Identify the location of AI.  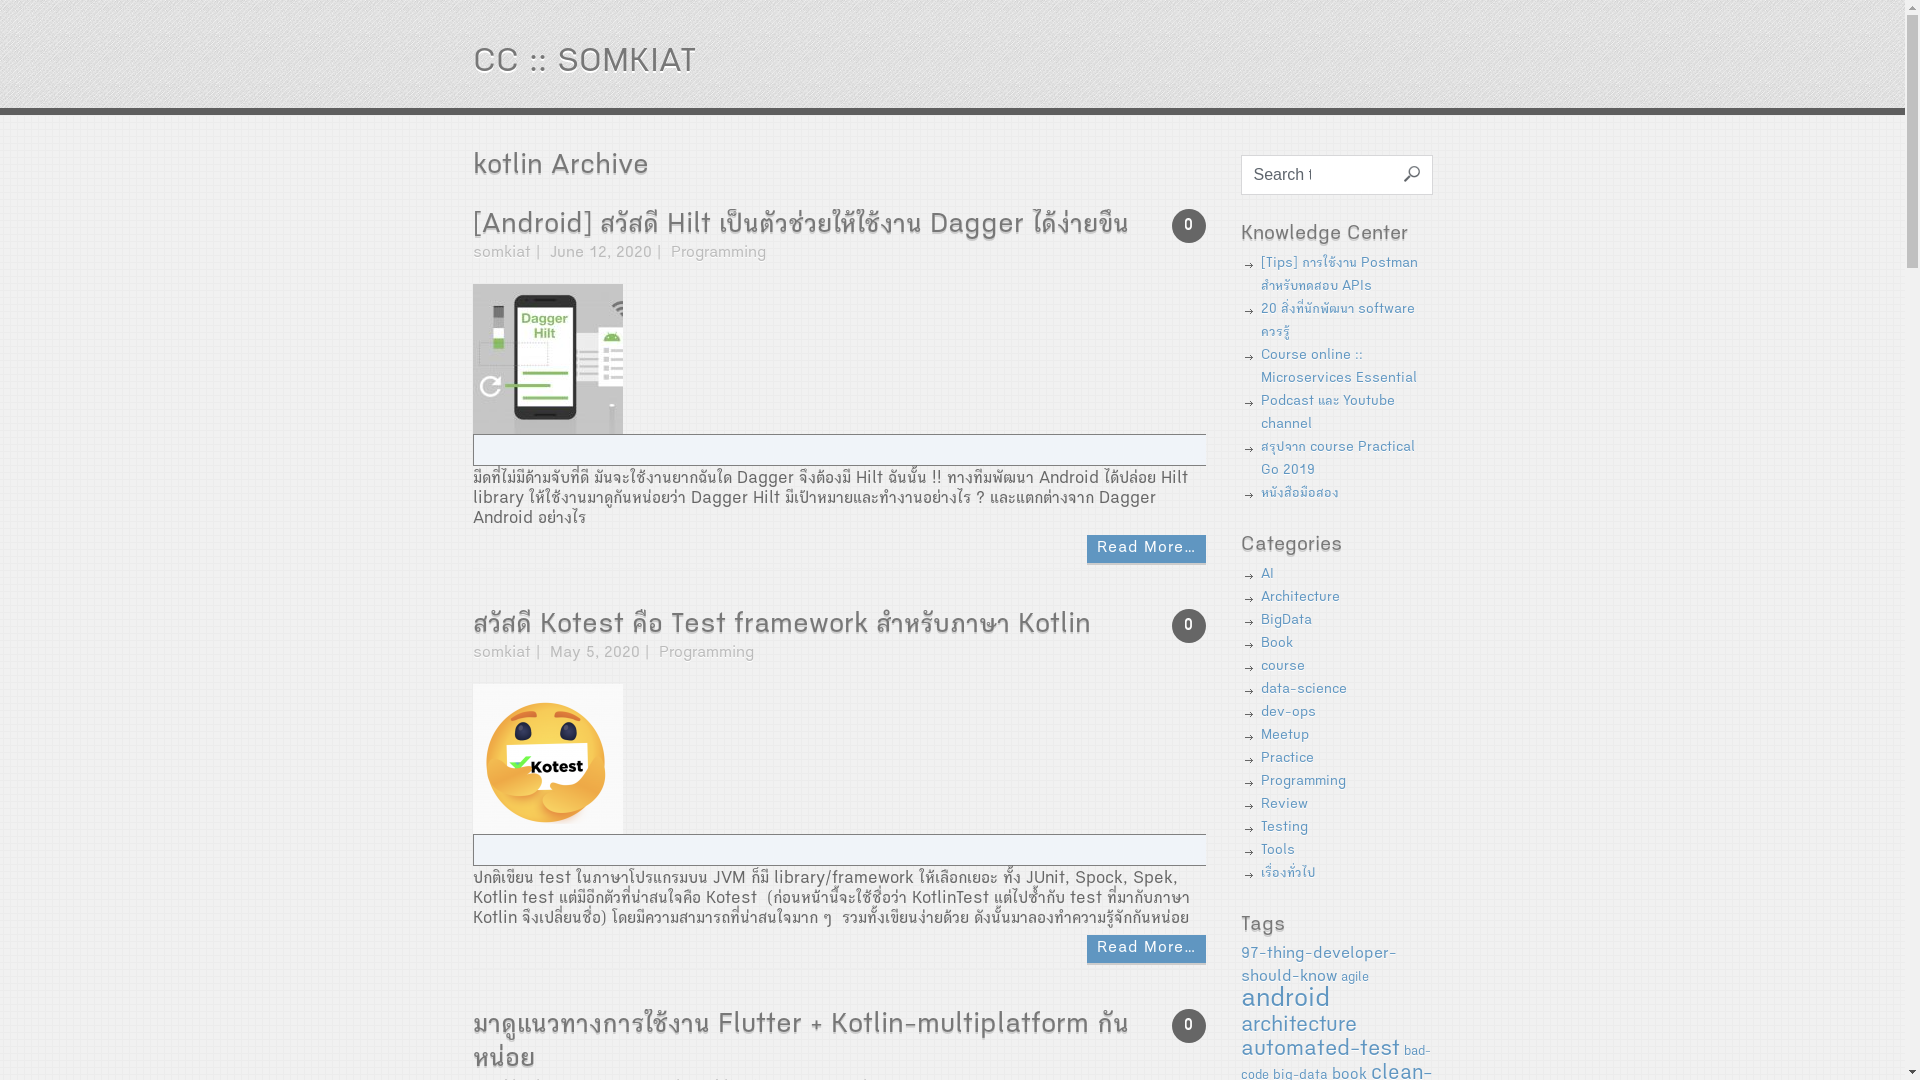
(1266, 575).